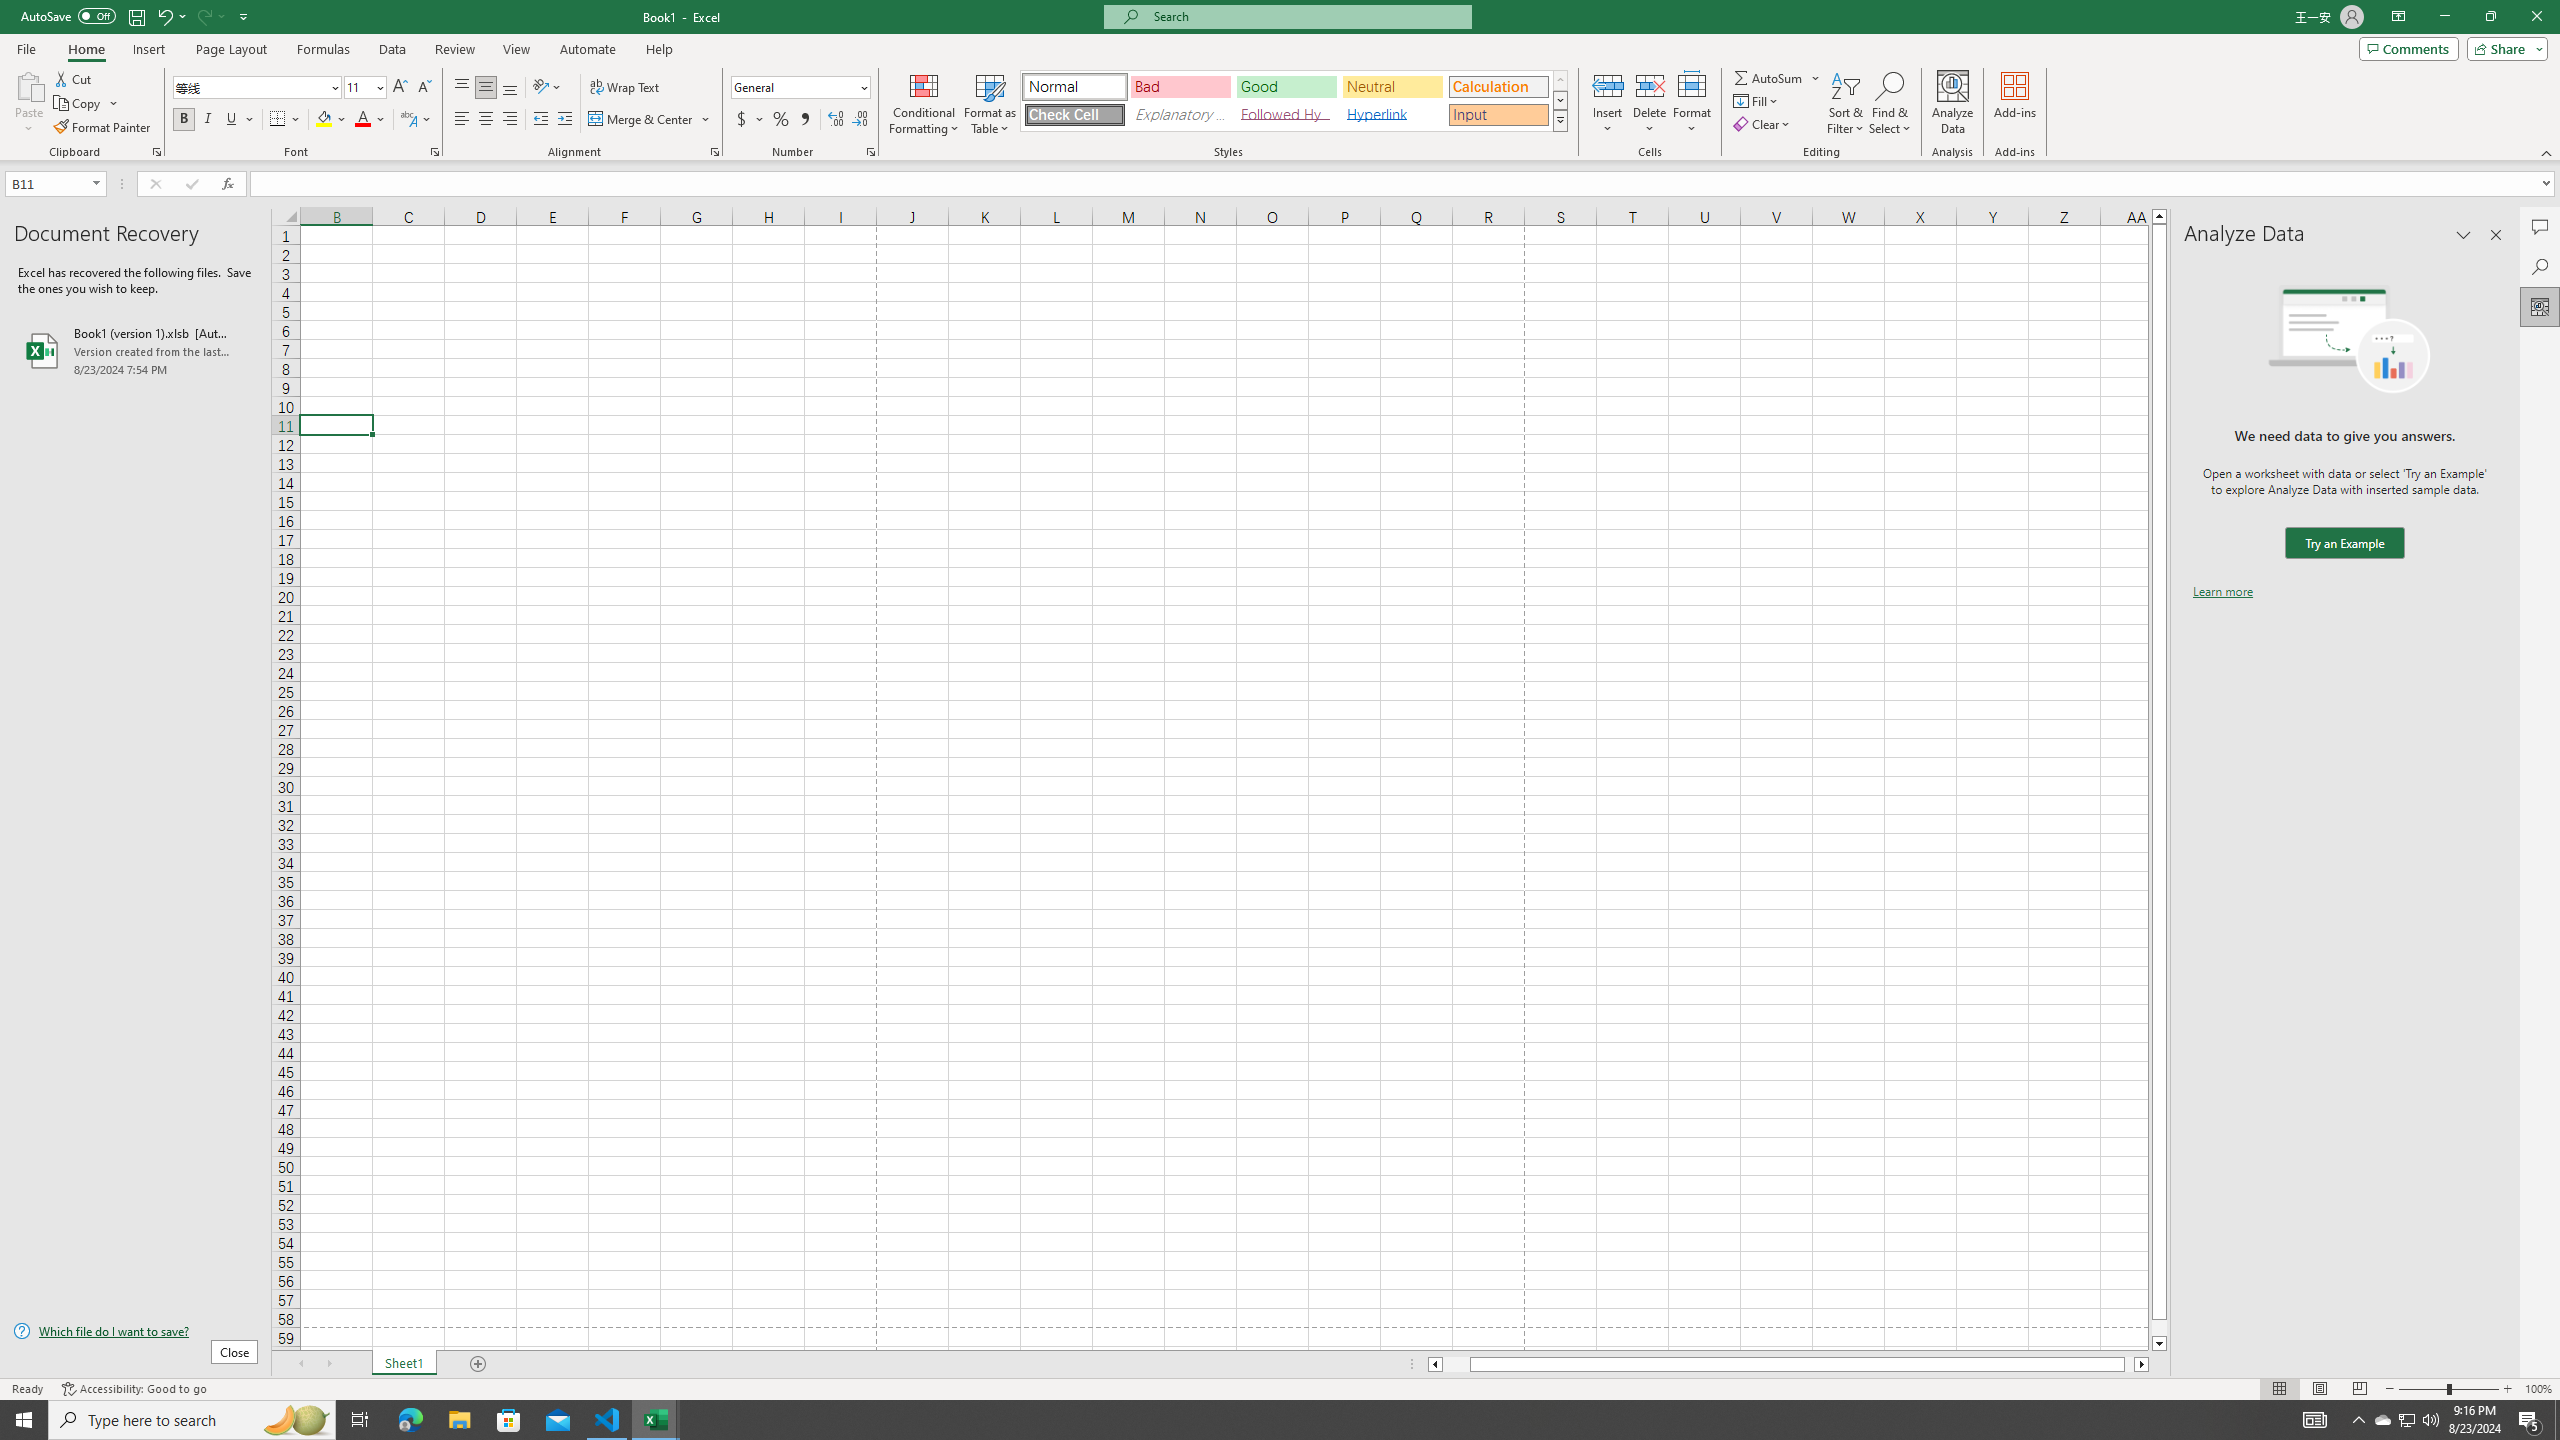 The height and width of the screenshot is (1440, 2560). I want to click on Find & Select, so click(1890, 103).